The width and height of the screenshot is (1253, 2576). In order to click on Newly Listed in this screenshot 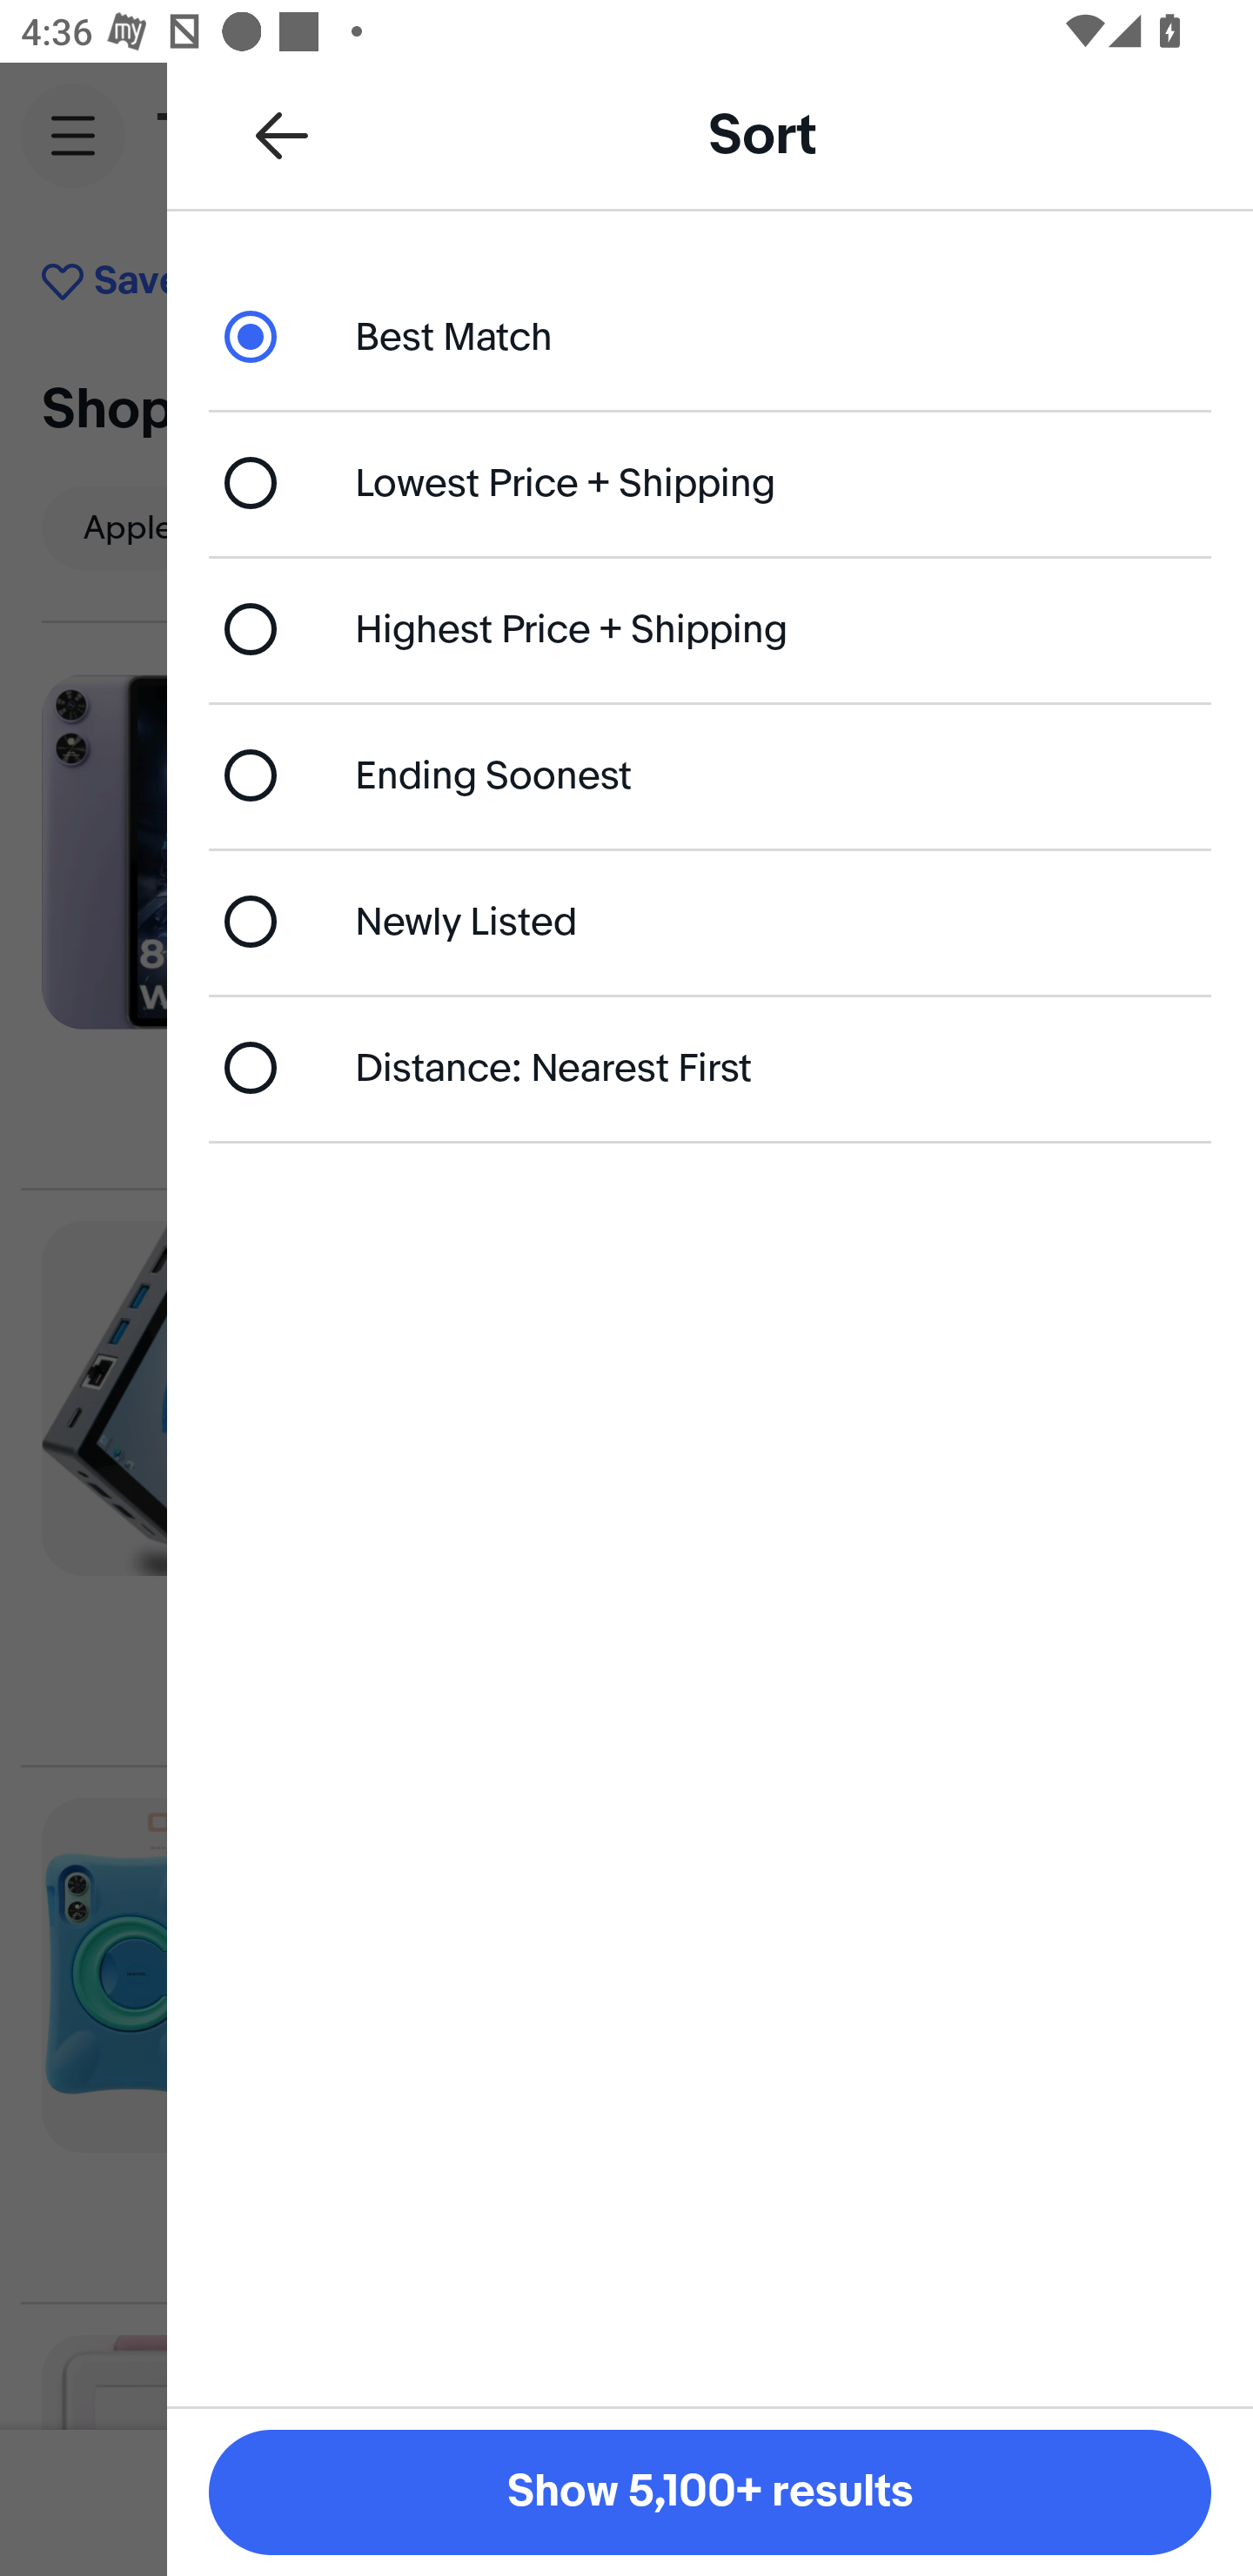, I will do `click(710, 921)`.